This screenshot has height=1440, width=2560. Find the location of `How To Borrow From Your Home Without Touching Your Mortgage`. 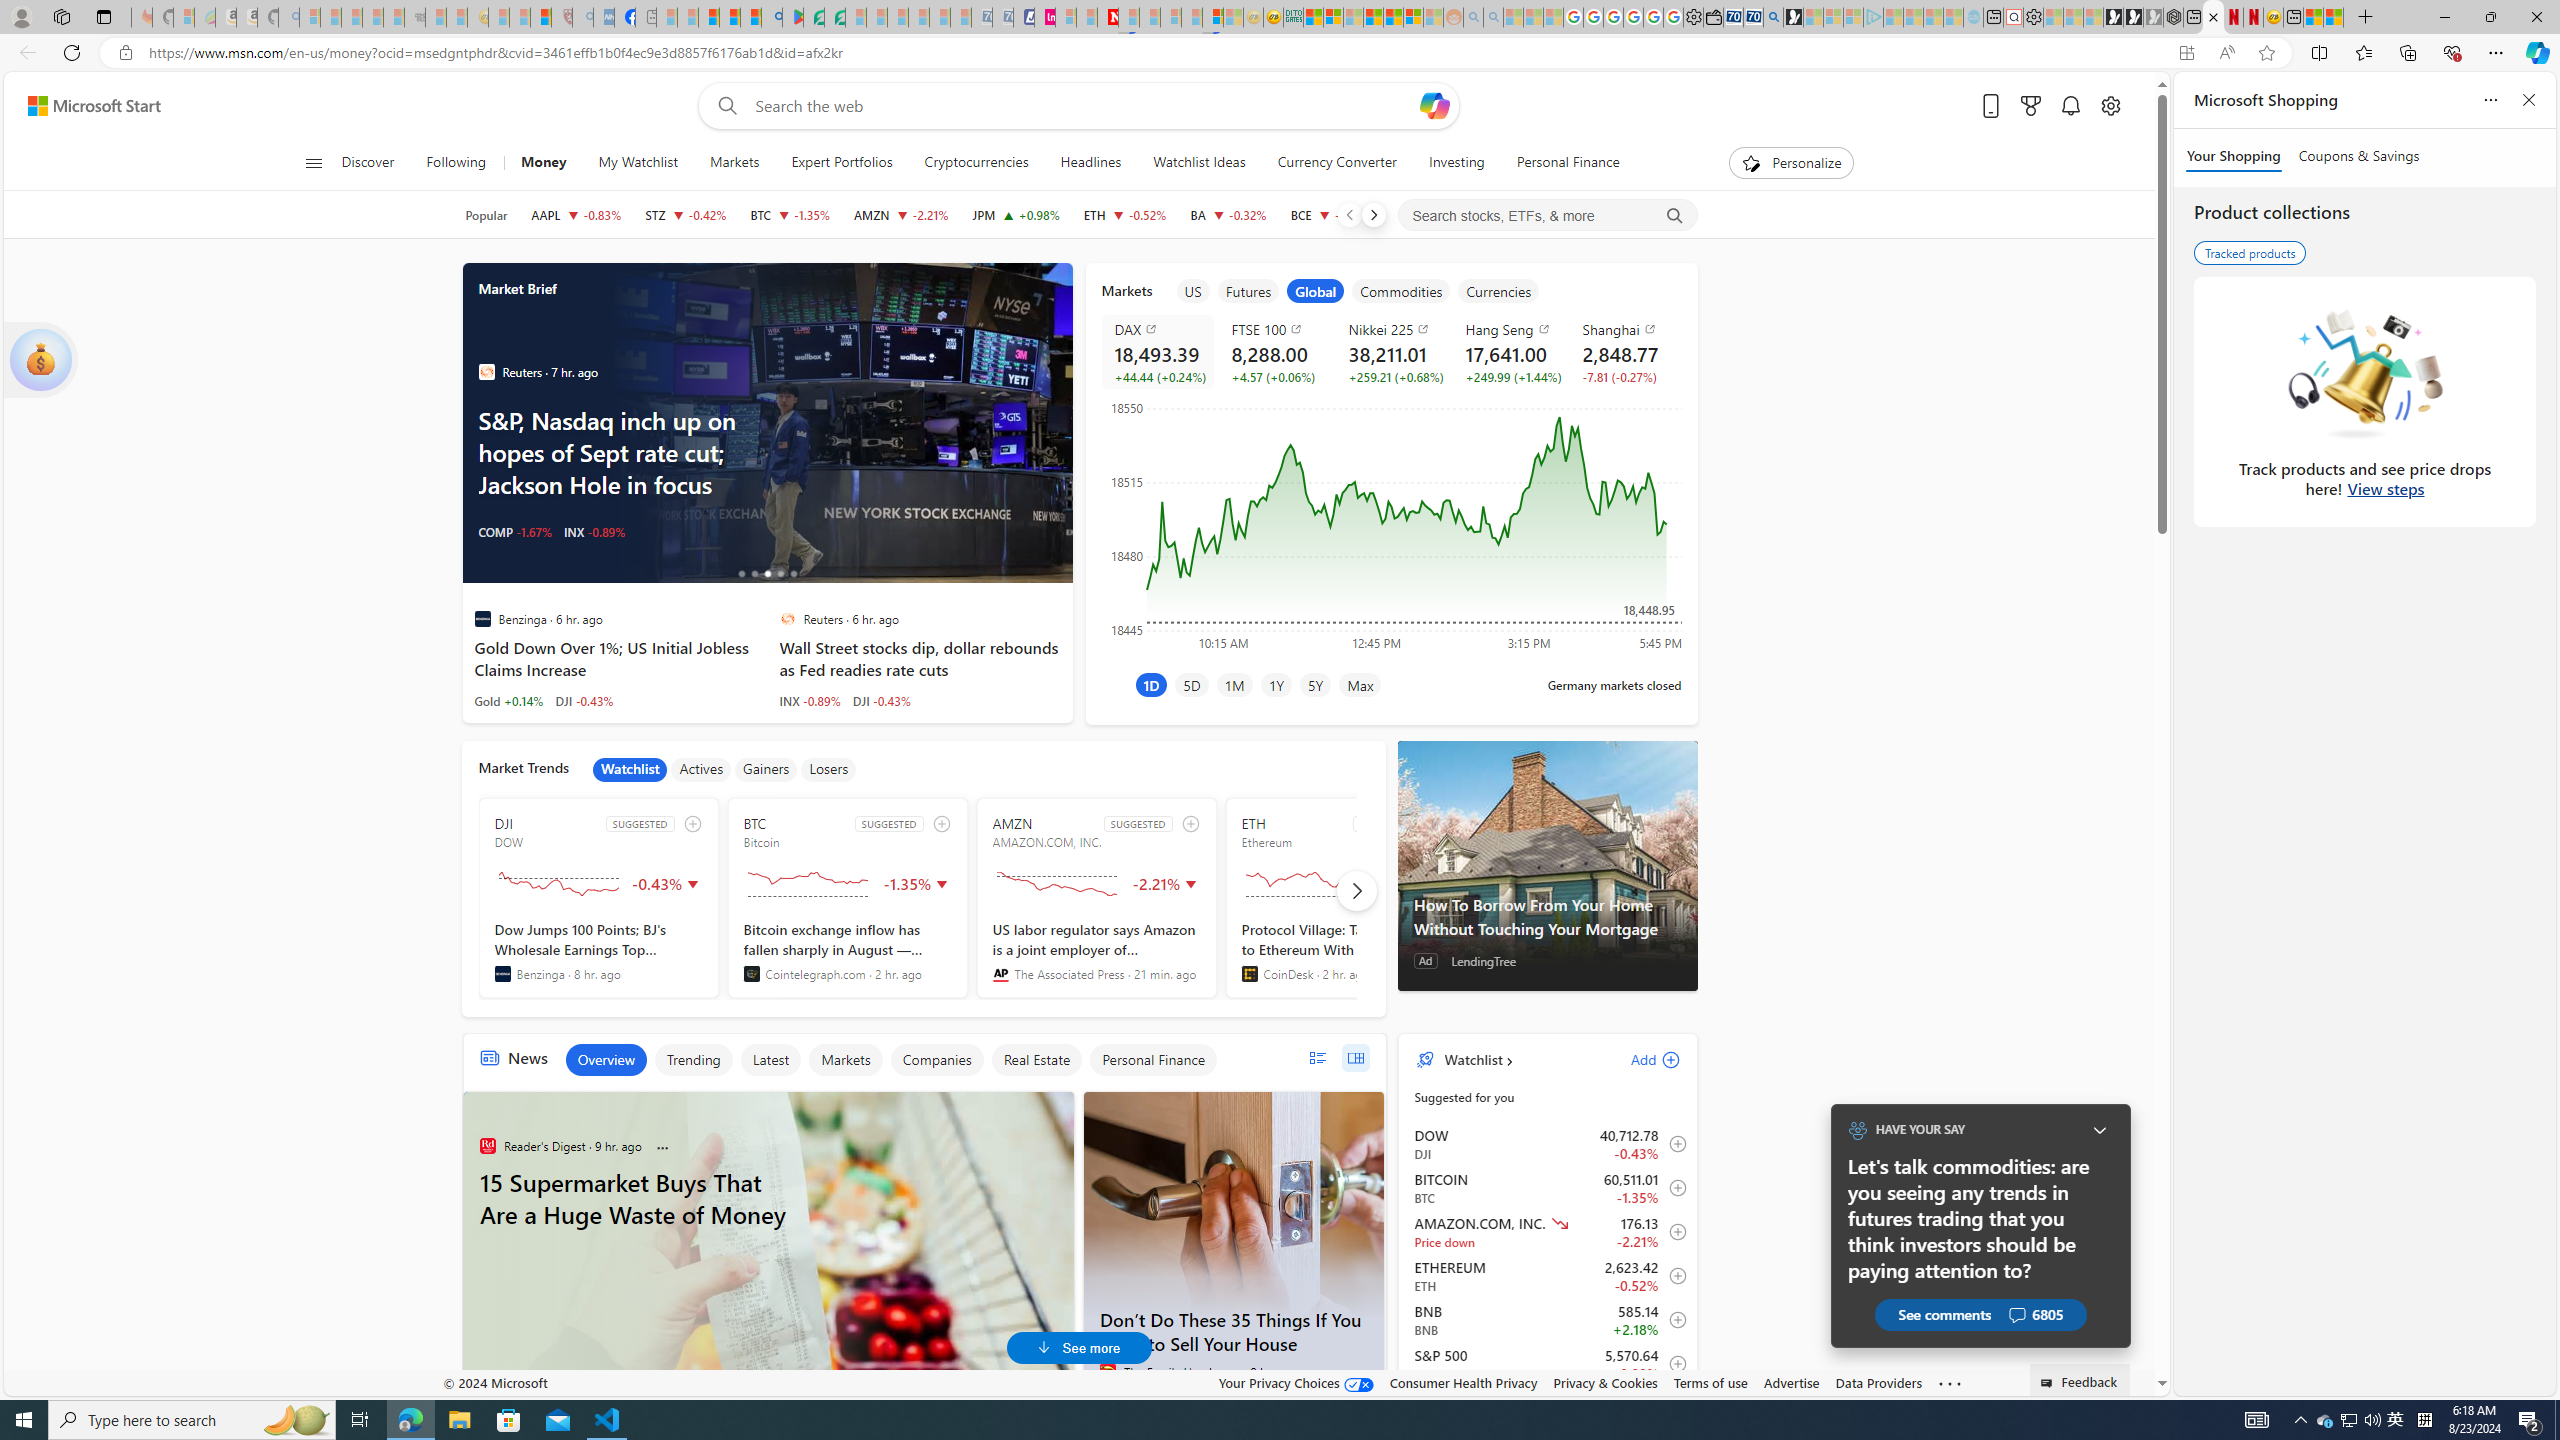

How To Borrow From Your Home Without Touching Your Mortgage is located at coordinates (1547, 866).